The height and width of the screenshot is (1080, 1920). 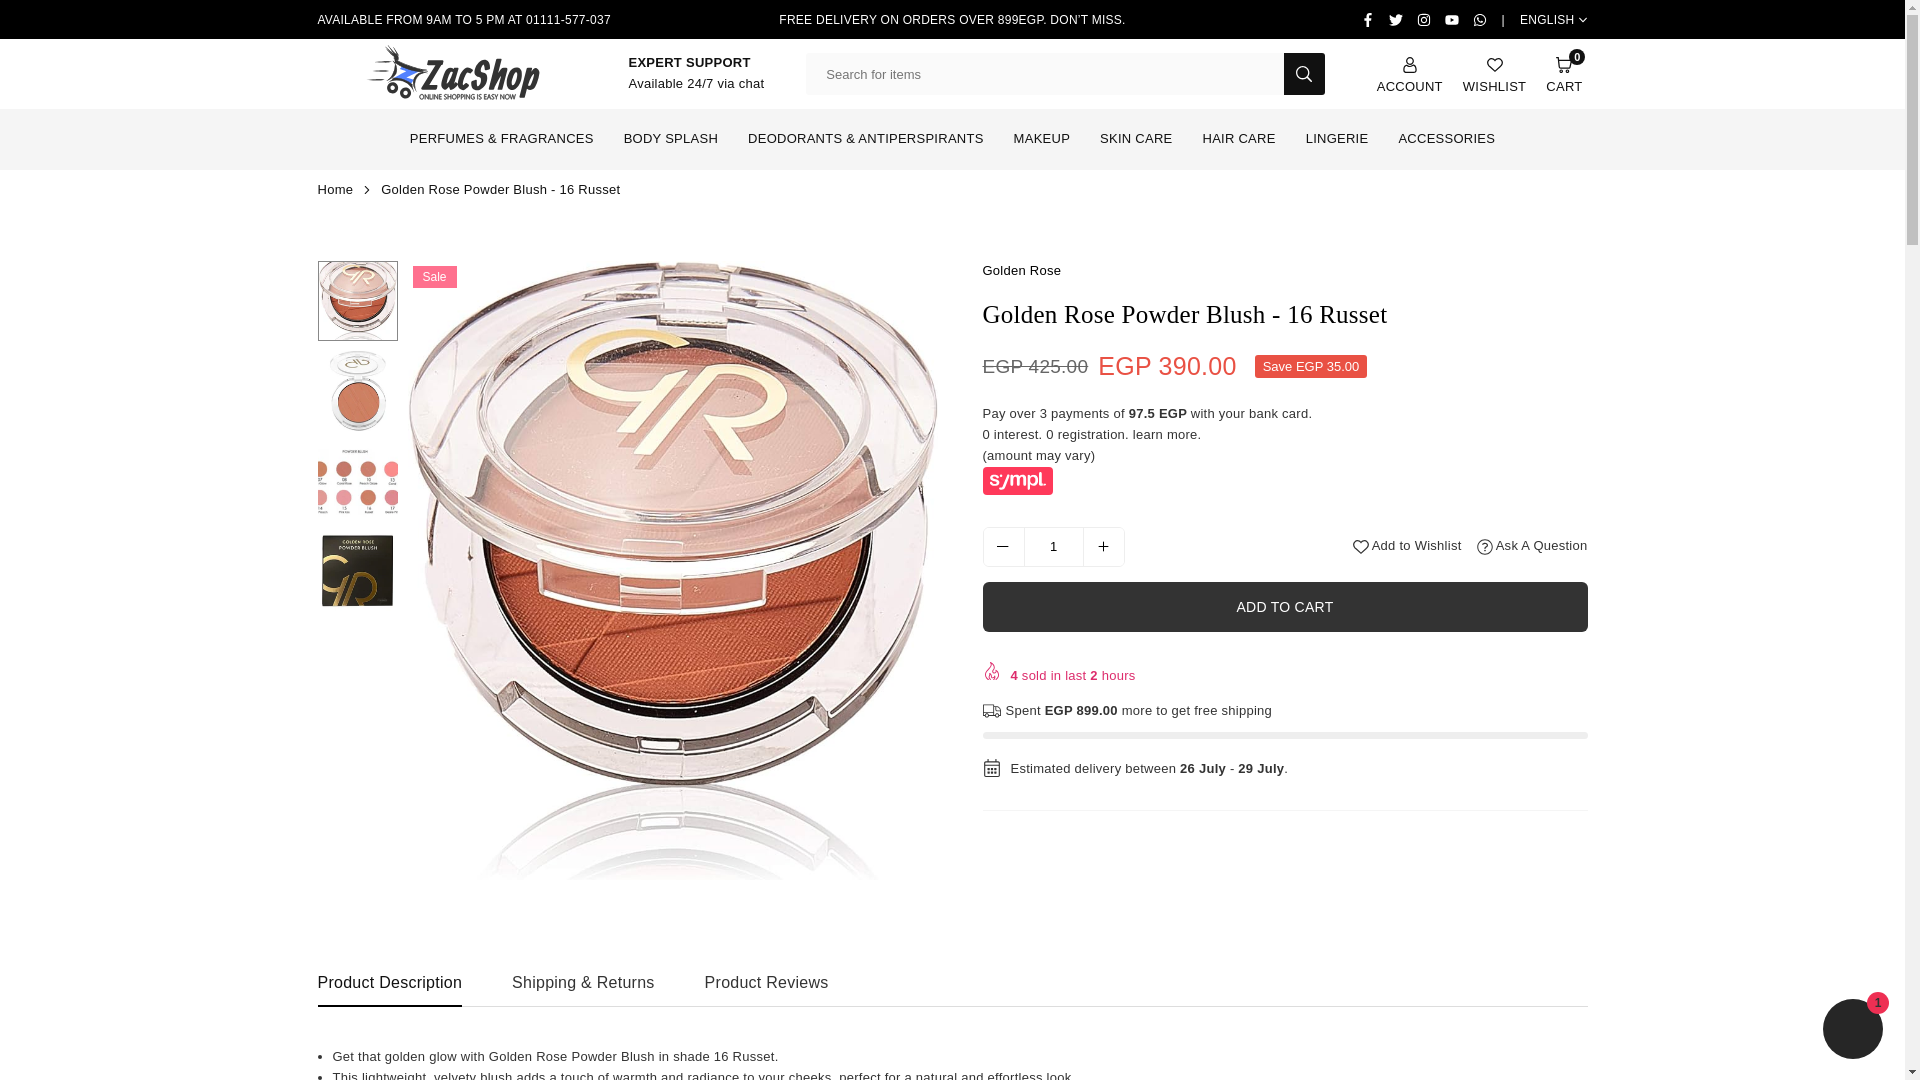 I want to click on YOUTUBE, so click(x=1452, y=20).